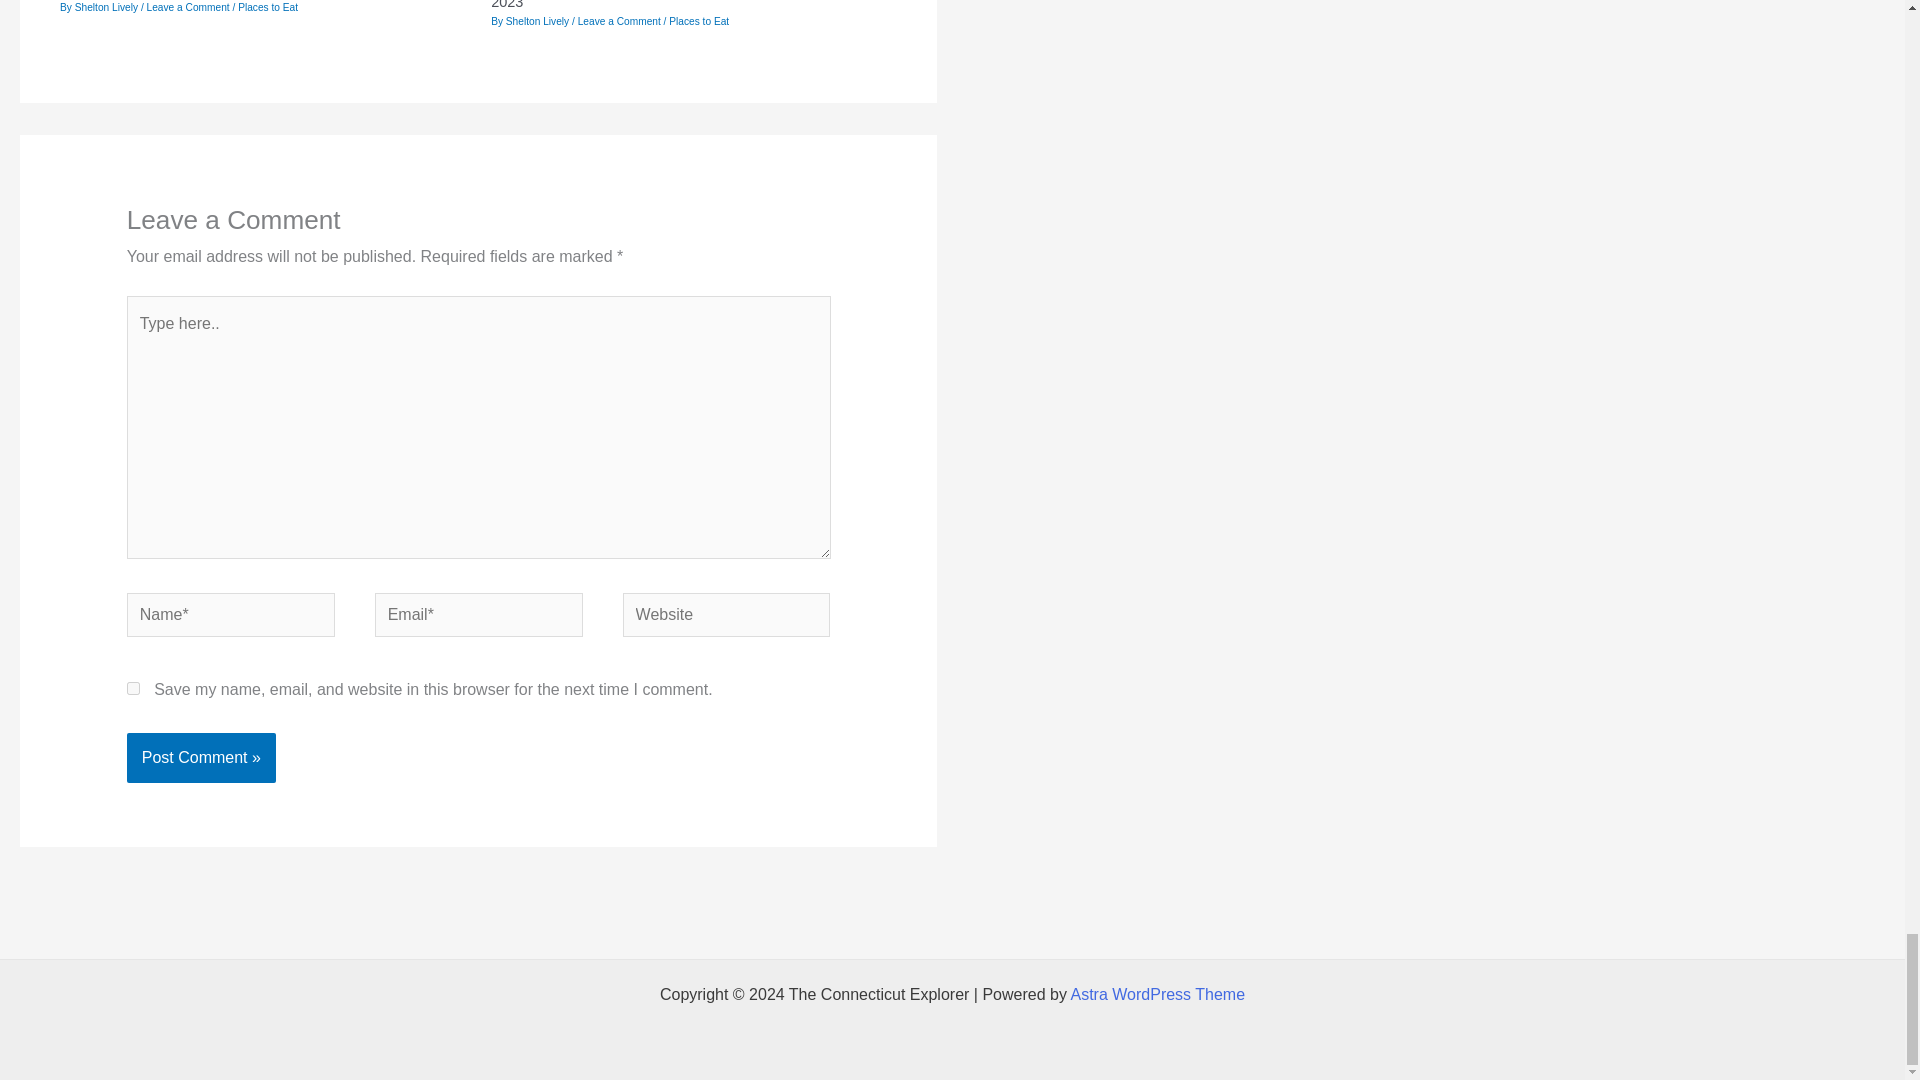  I want to click on Shelton Lively, so click(107, 7).